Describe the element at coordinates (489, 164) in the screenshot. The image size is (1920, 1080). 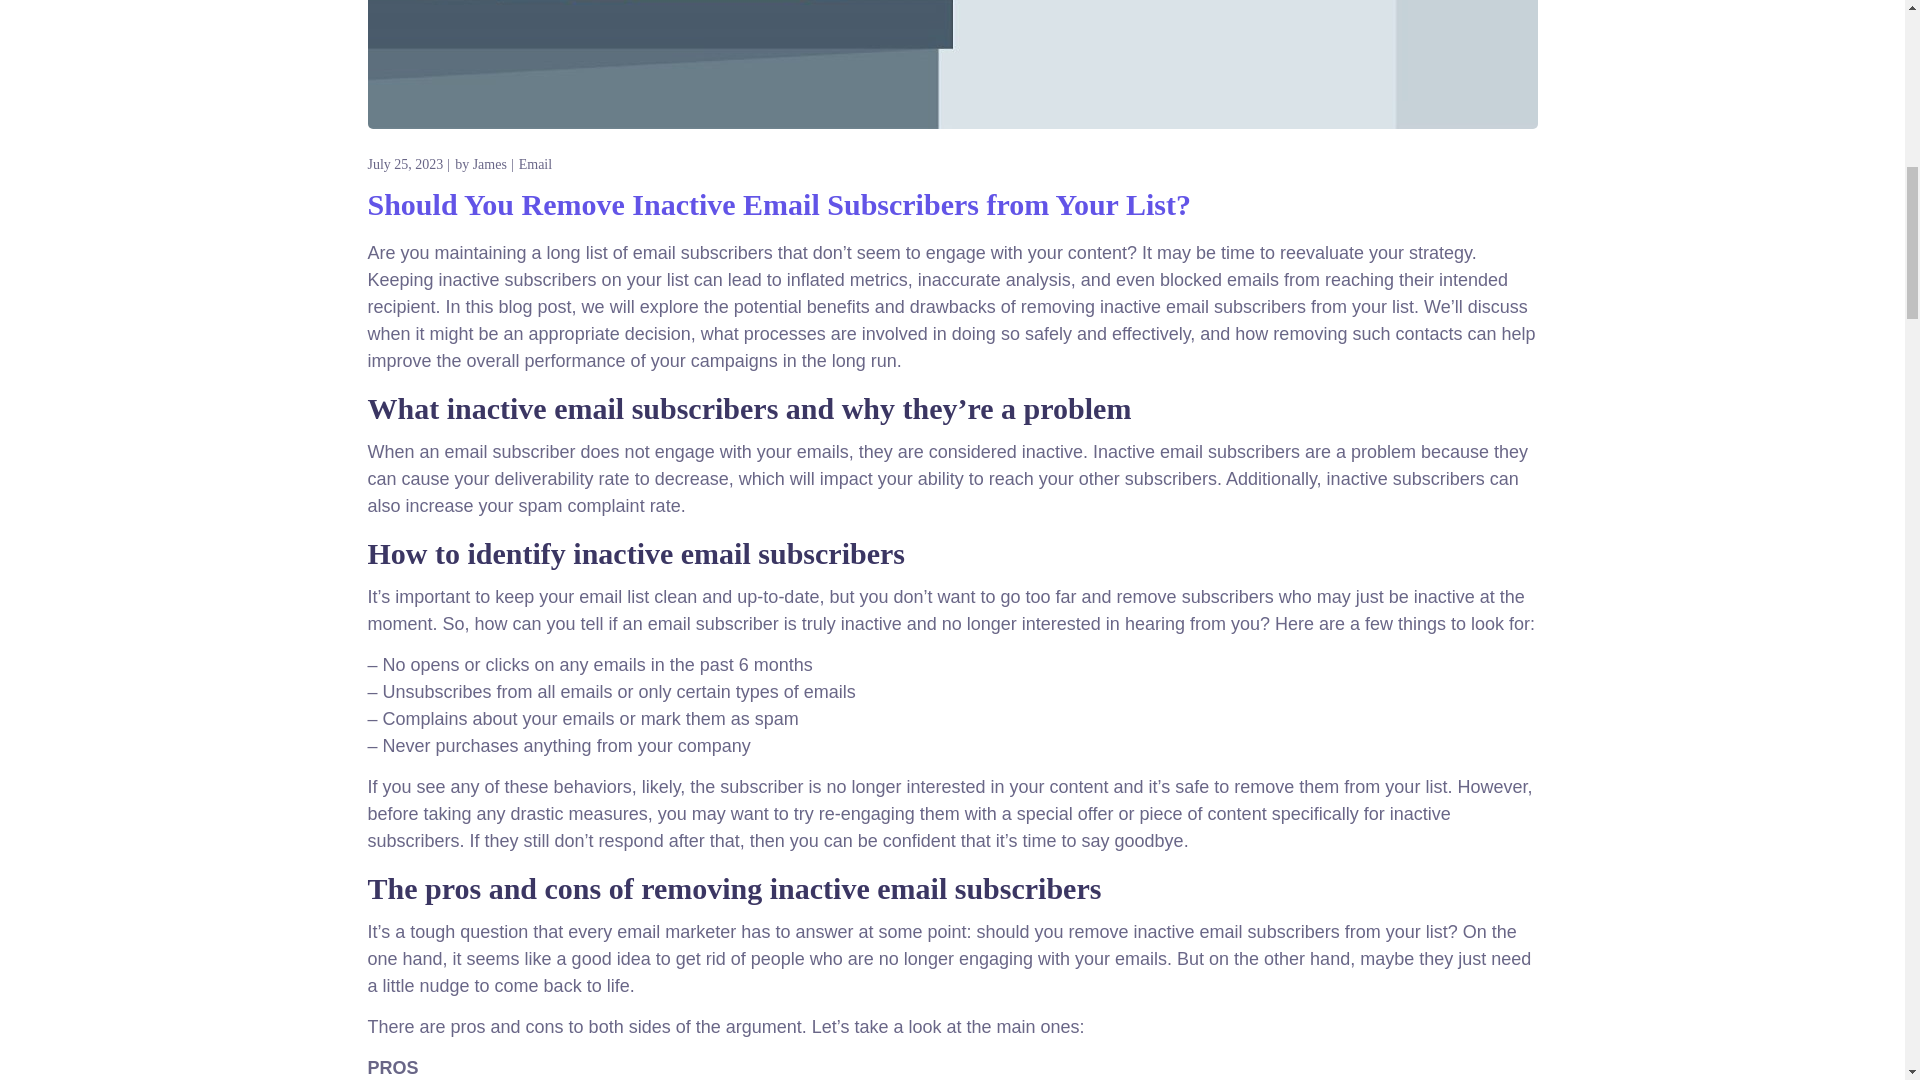
I see `James` at that location.